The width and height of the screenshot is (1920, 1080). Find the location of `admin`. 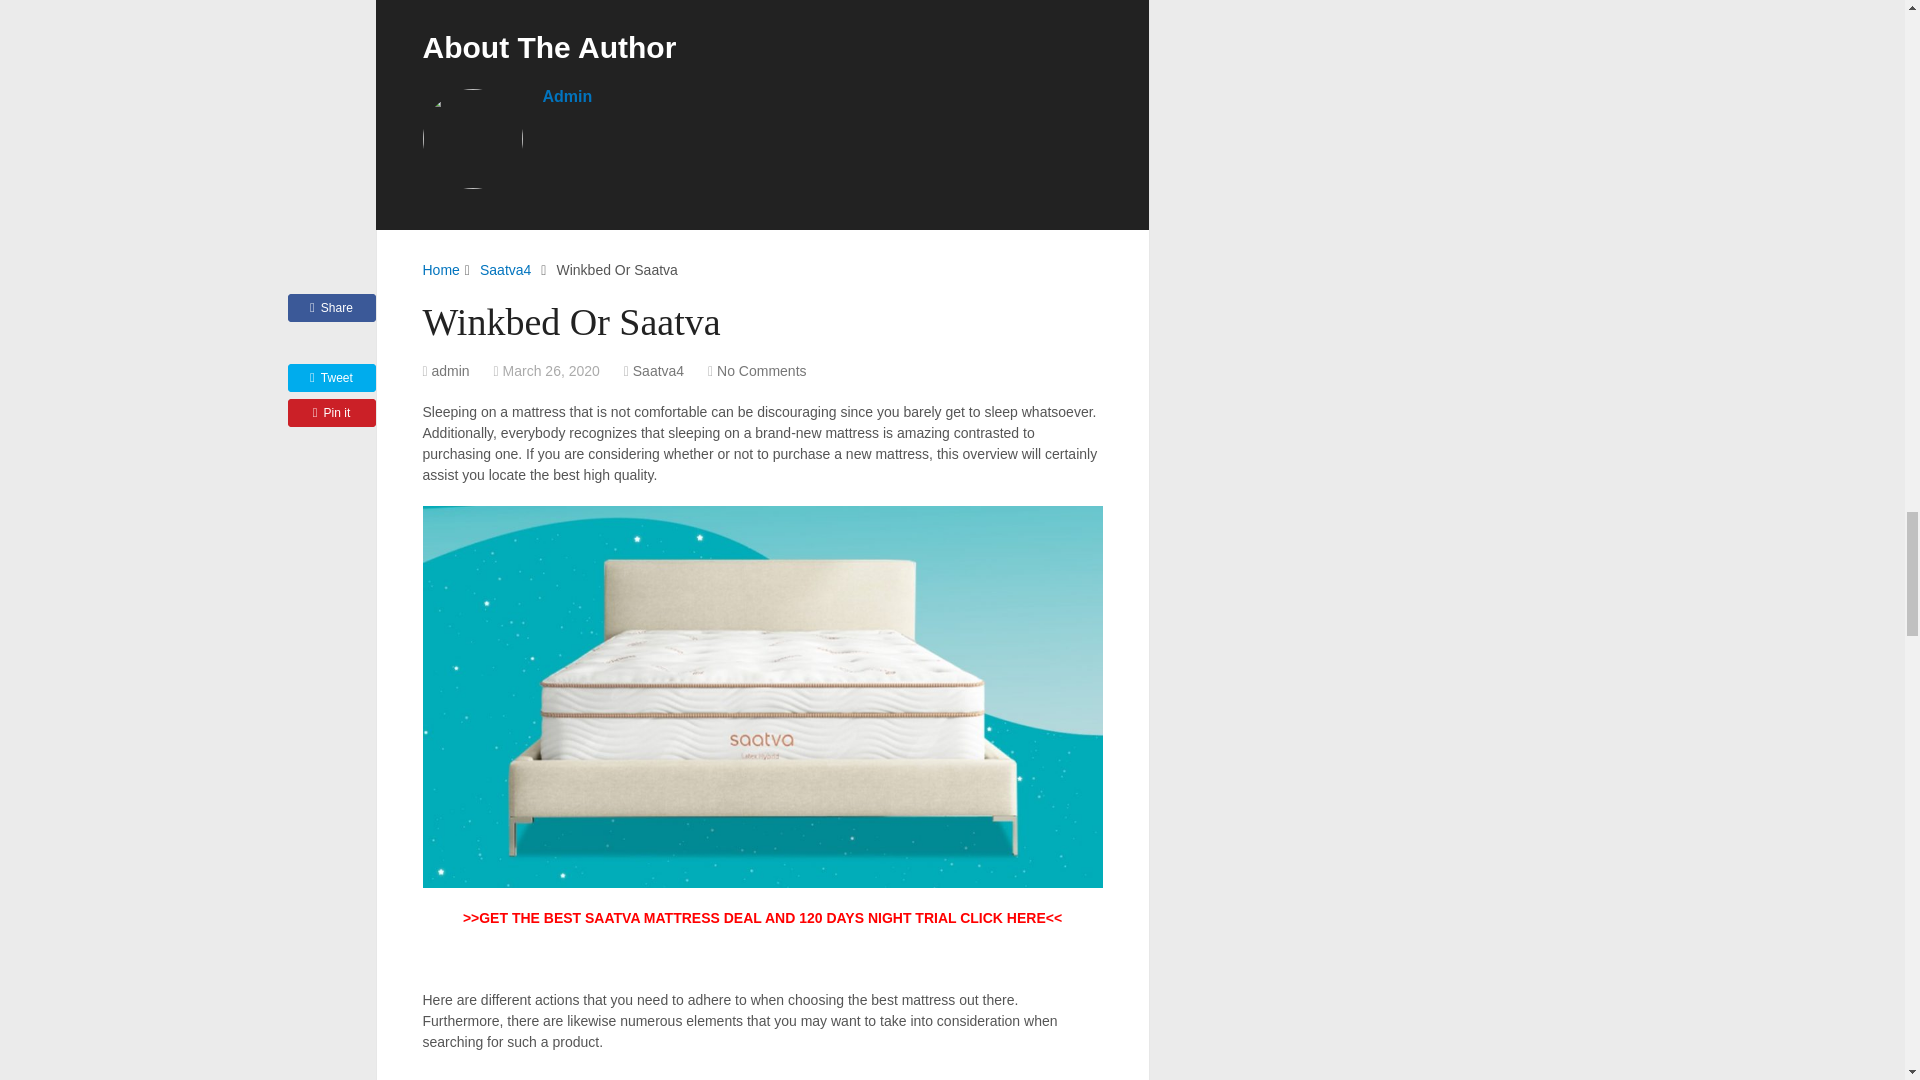

admin is located at coordinates (451, 370).